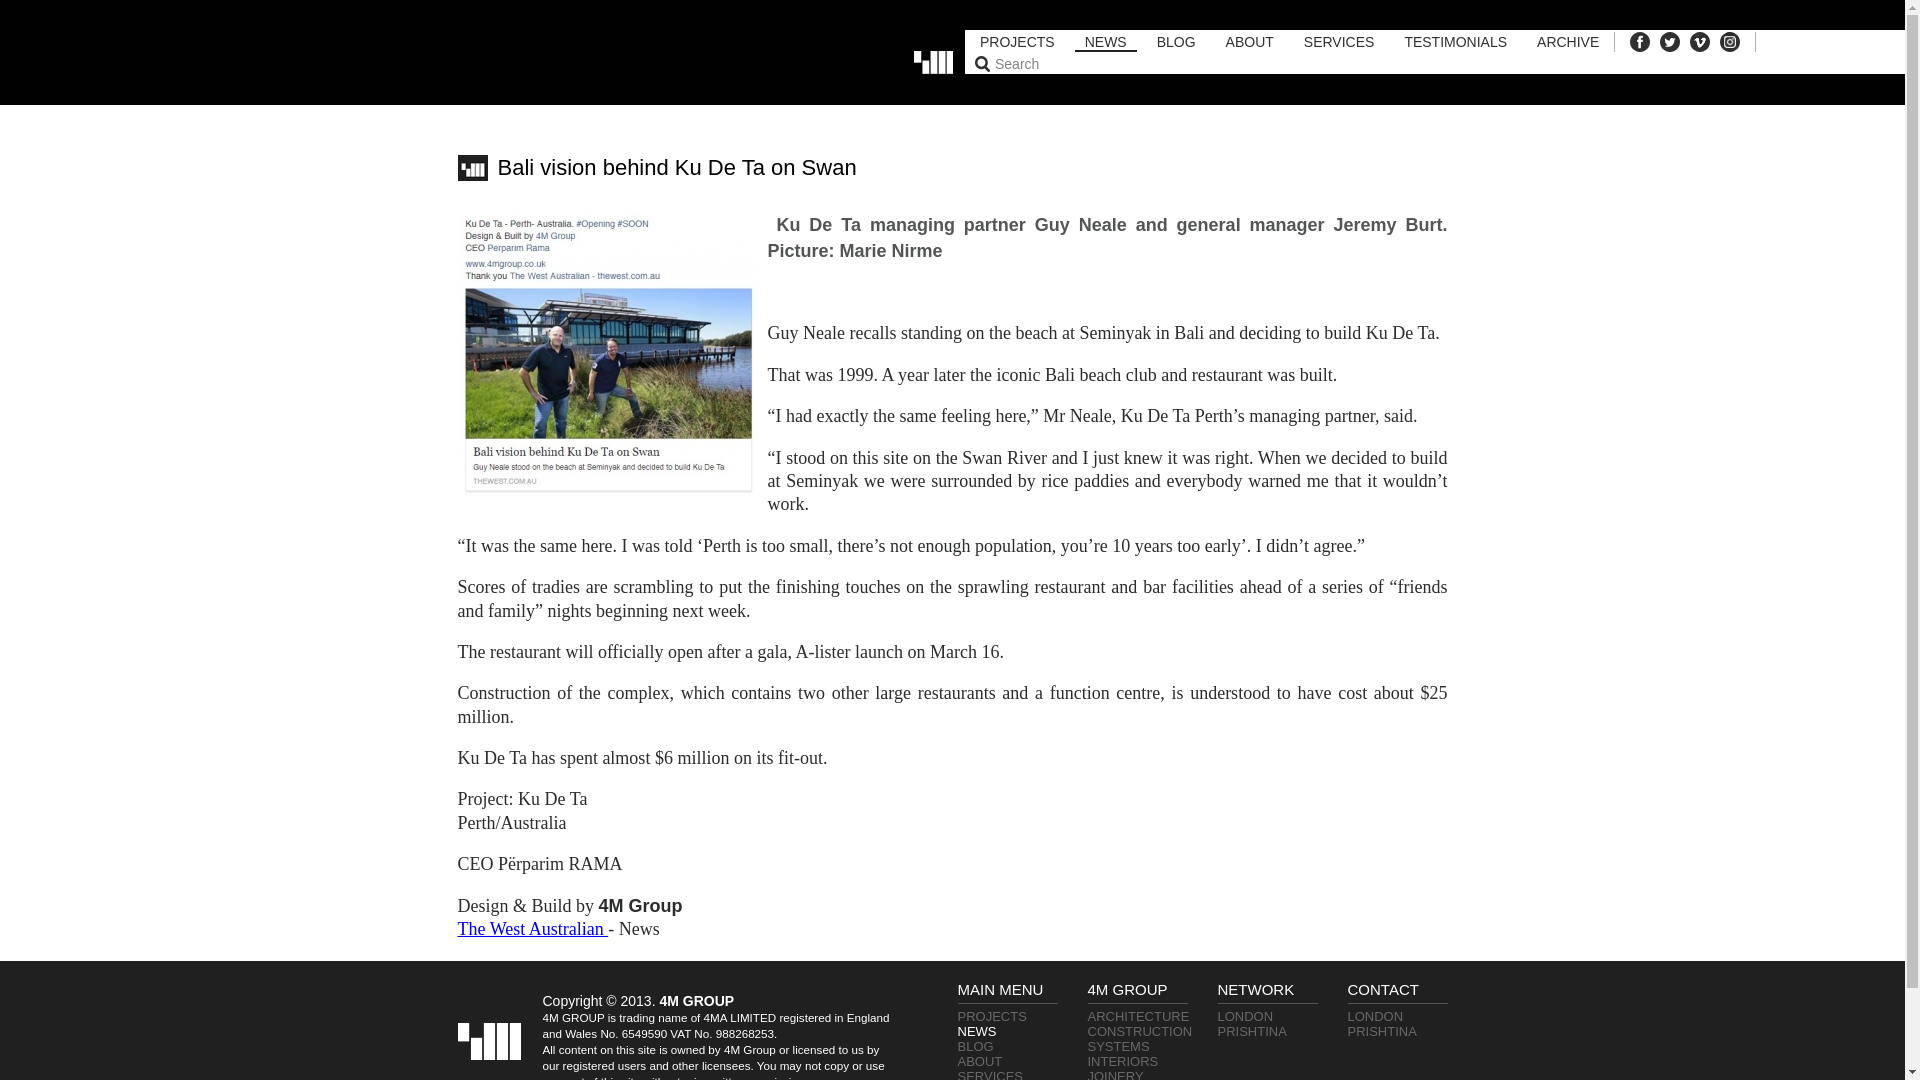  What do you see at coordinates (976, 1046) in the screenshot?
I see `BLOG` at bounding box center [976, 1046].